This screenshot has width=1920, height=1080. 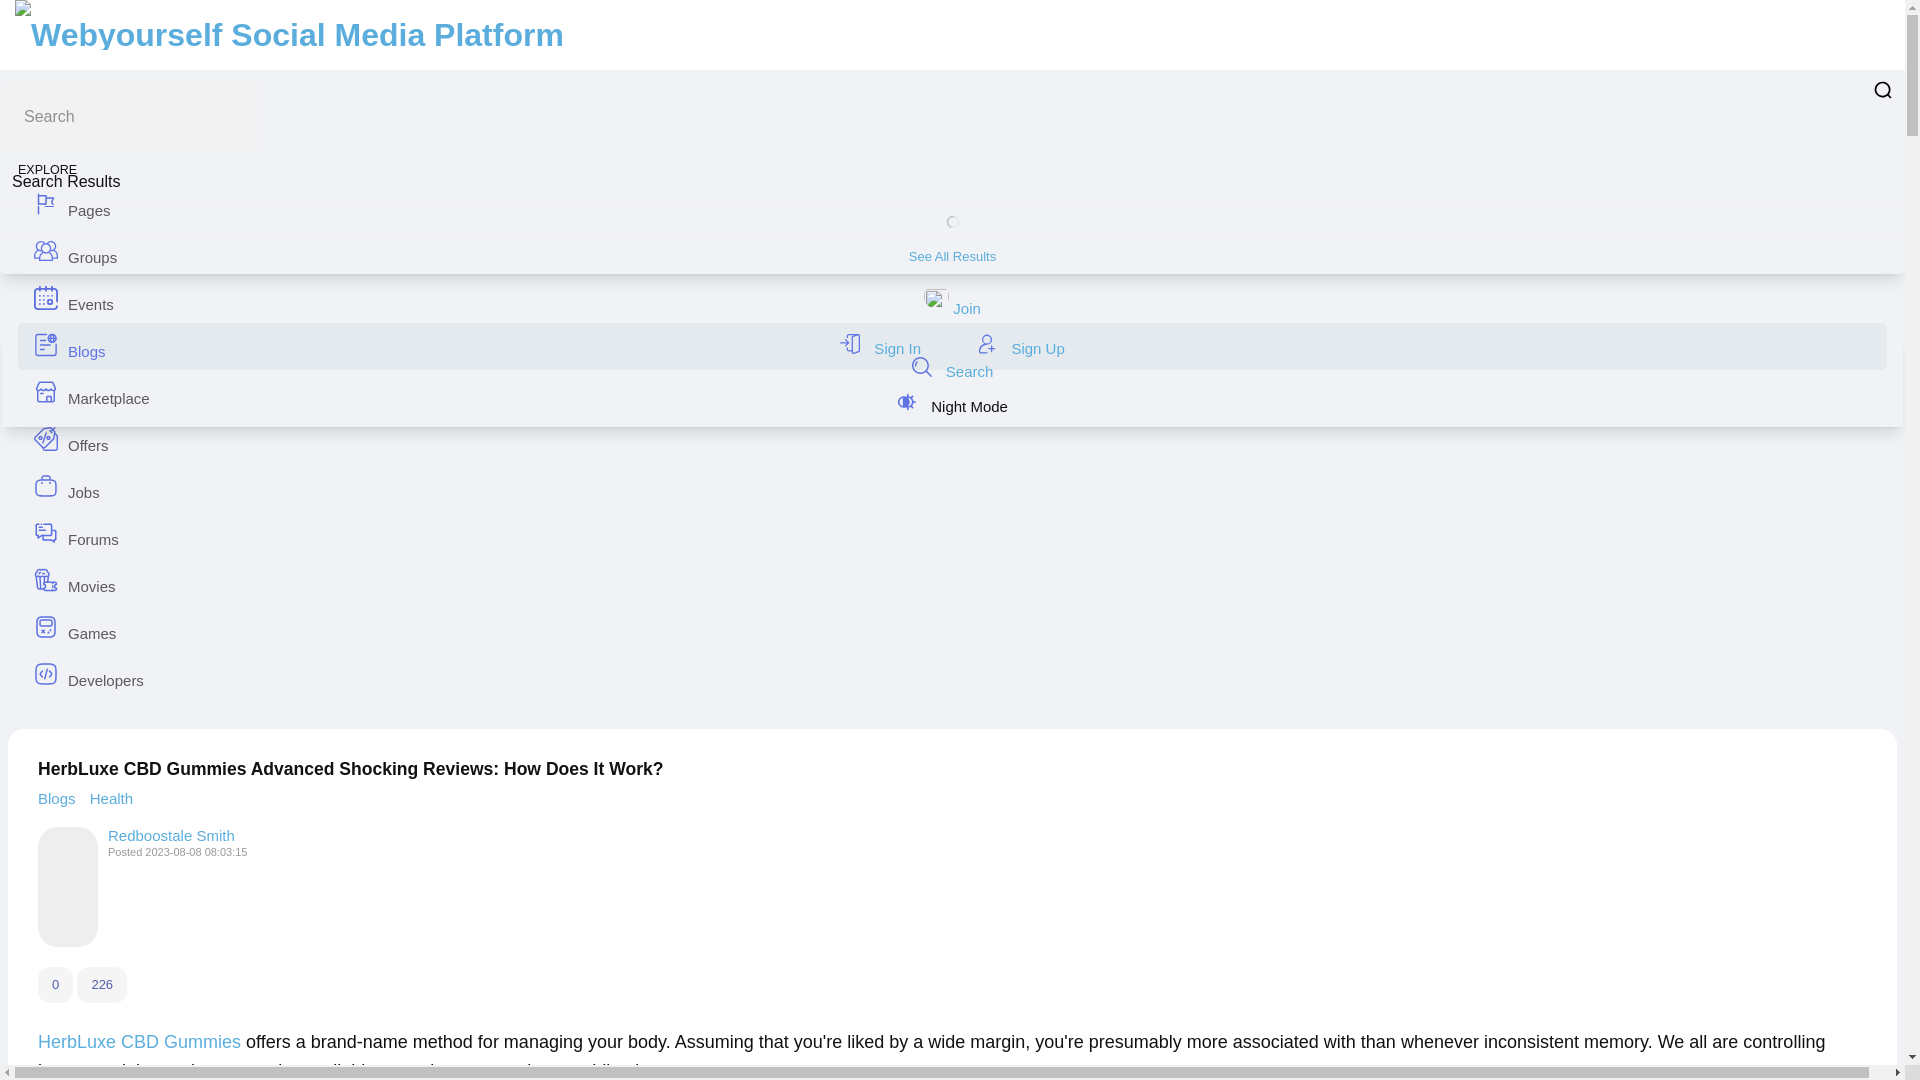 I want to click on Blogs, so click(x=952, y=346).